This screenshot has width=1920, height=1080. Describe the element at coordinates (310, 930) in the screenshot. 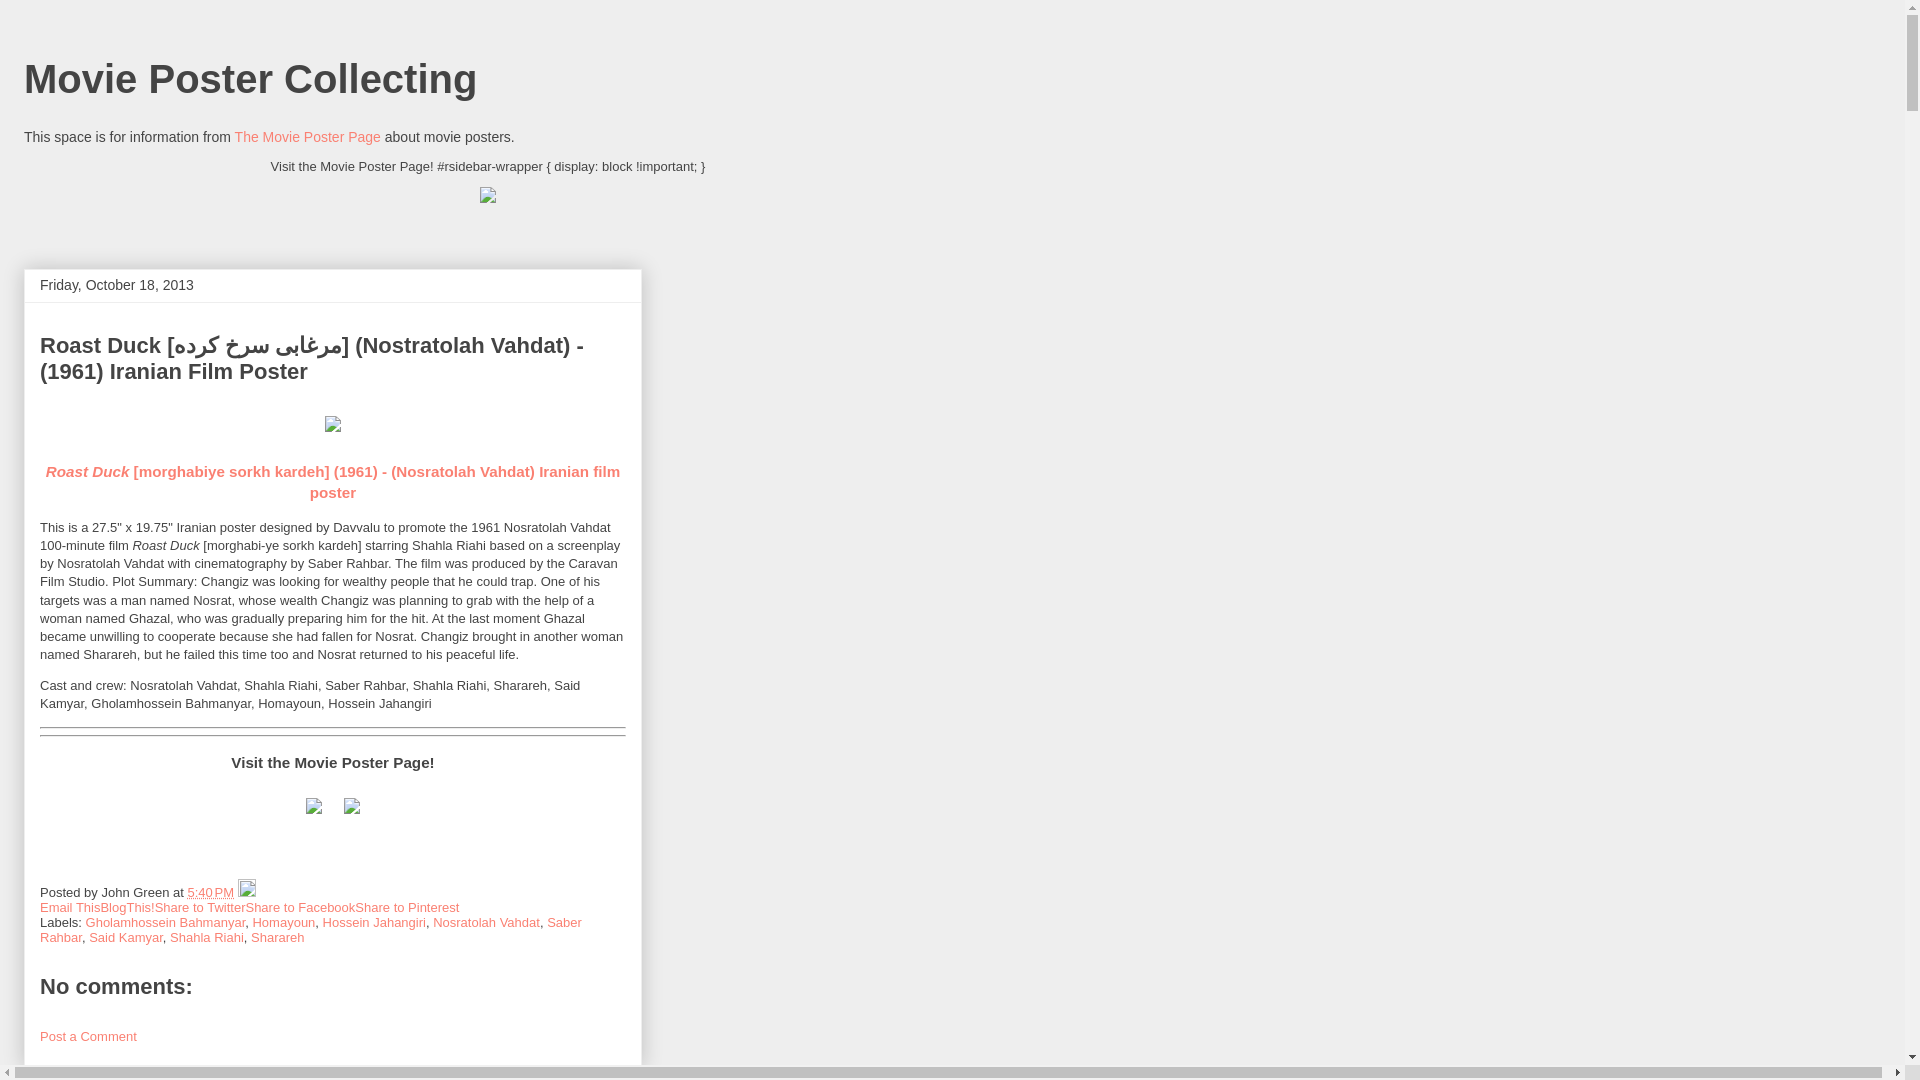

I see `Saber Rahbar` at that location.